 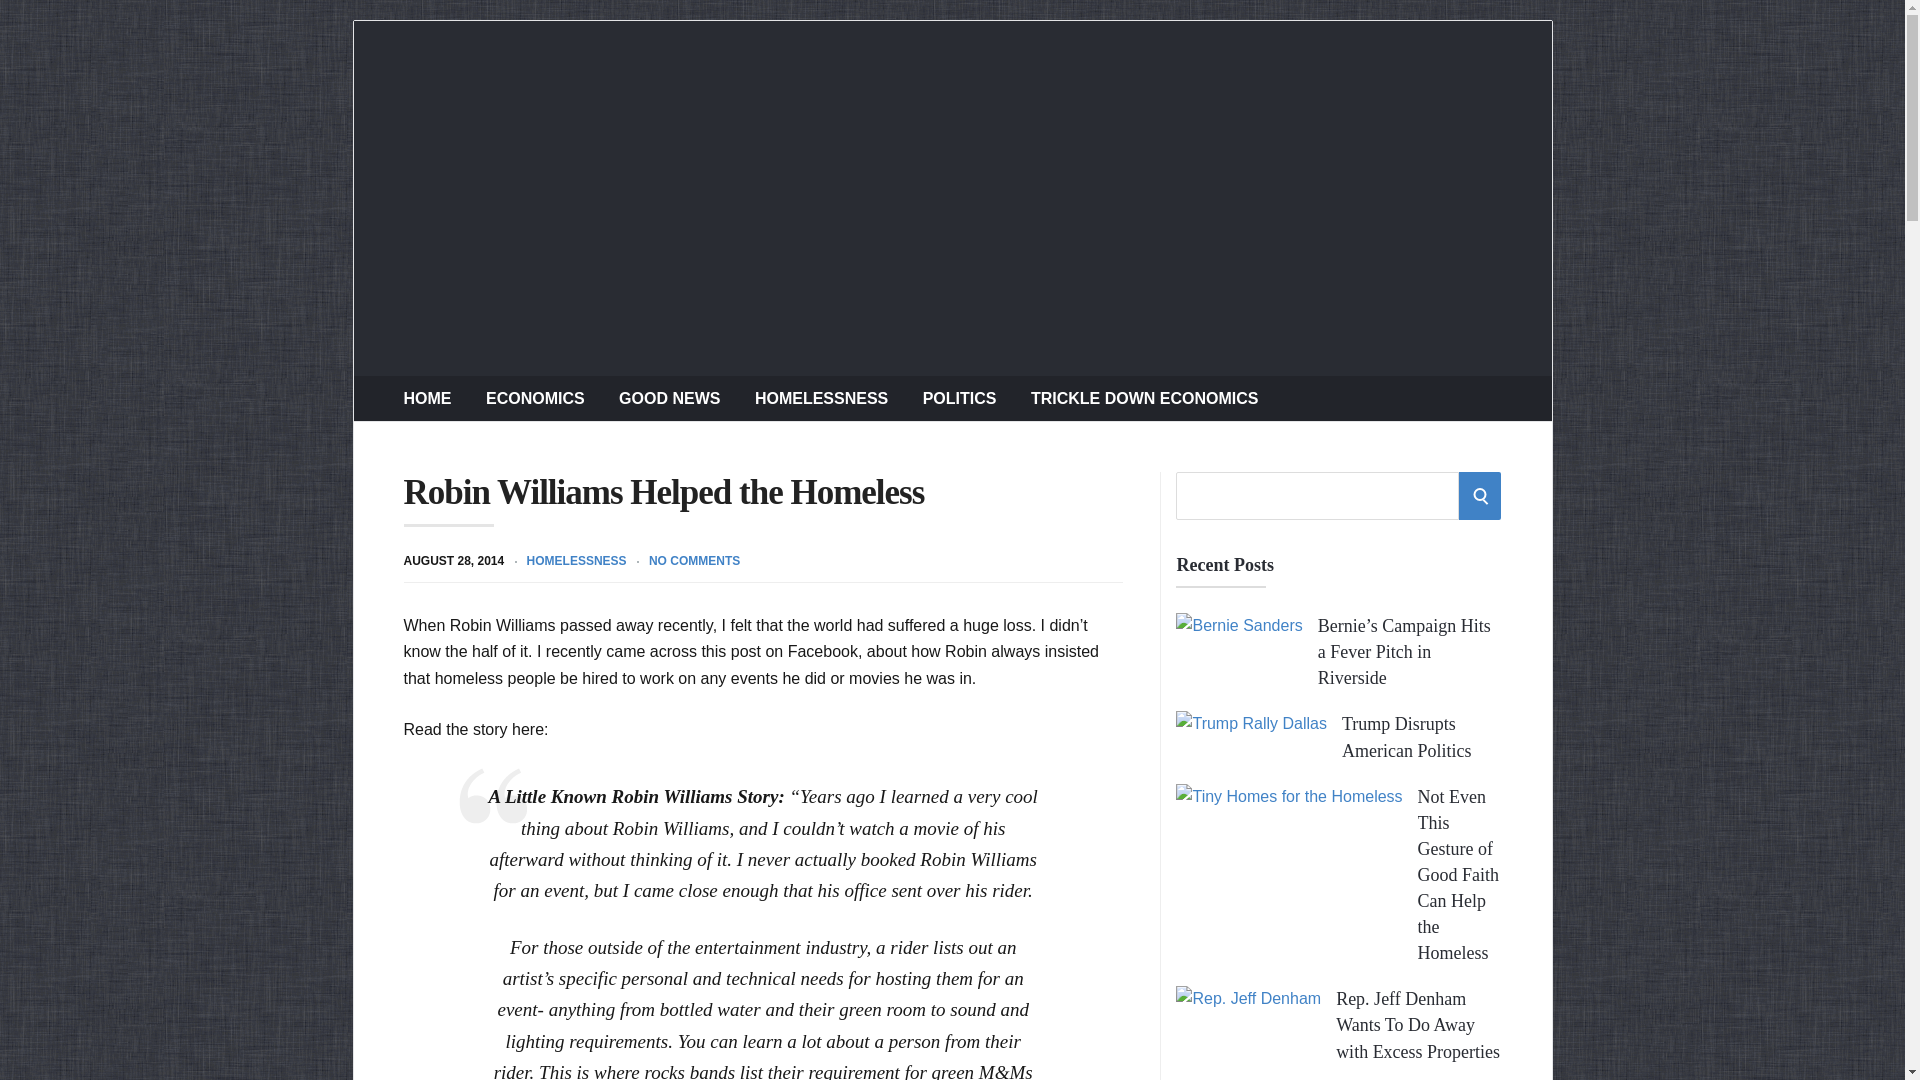 What do you see at coordinates (669, 398) in the screenshot?
I see `GOOD NEWS` at bounding box center [669, 398].